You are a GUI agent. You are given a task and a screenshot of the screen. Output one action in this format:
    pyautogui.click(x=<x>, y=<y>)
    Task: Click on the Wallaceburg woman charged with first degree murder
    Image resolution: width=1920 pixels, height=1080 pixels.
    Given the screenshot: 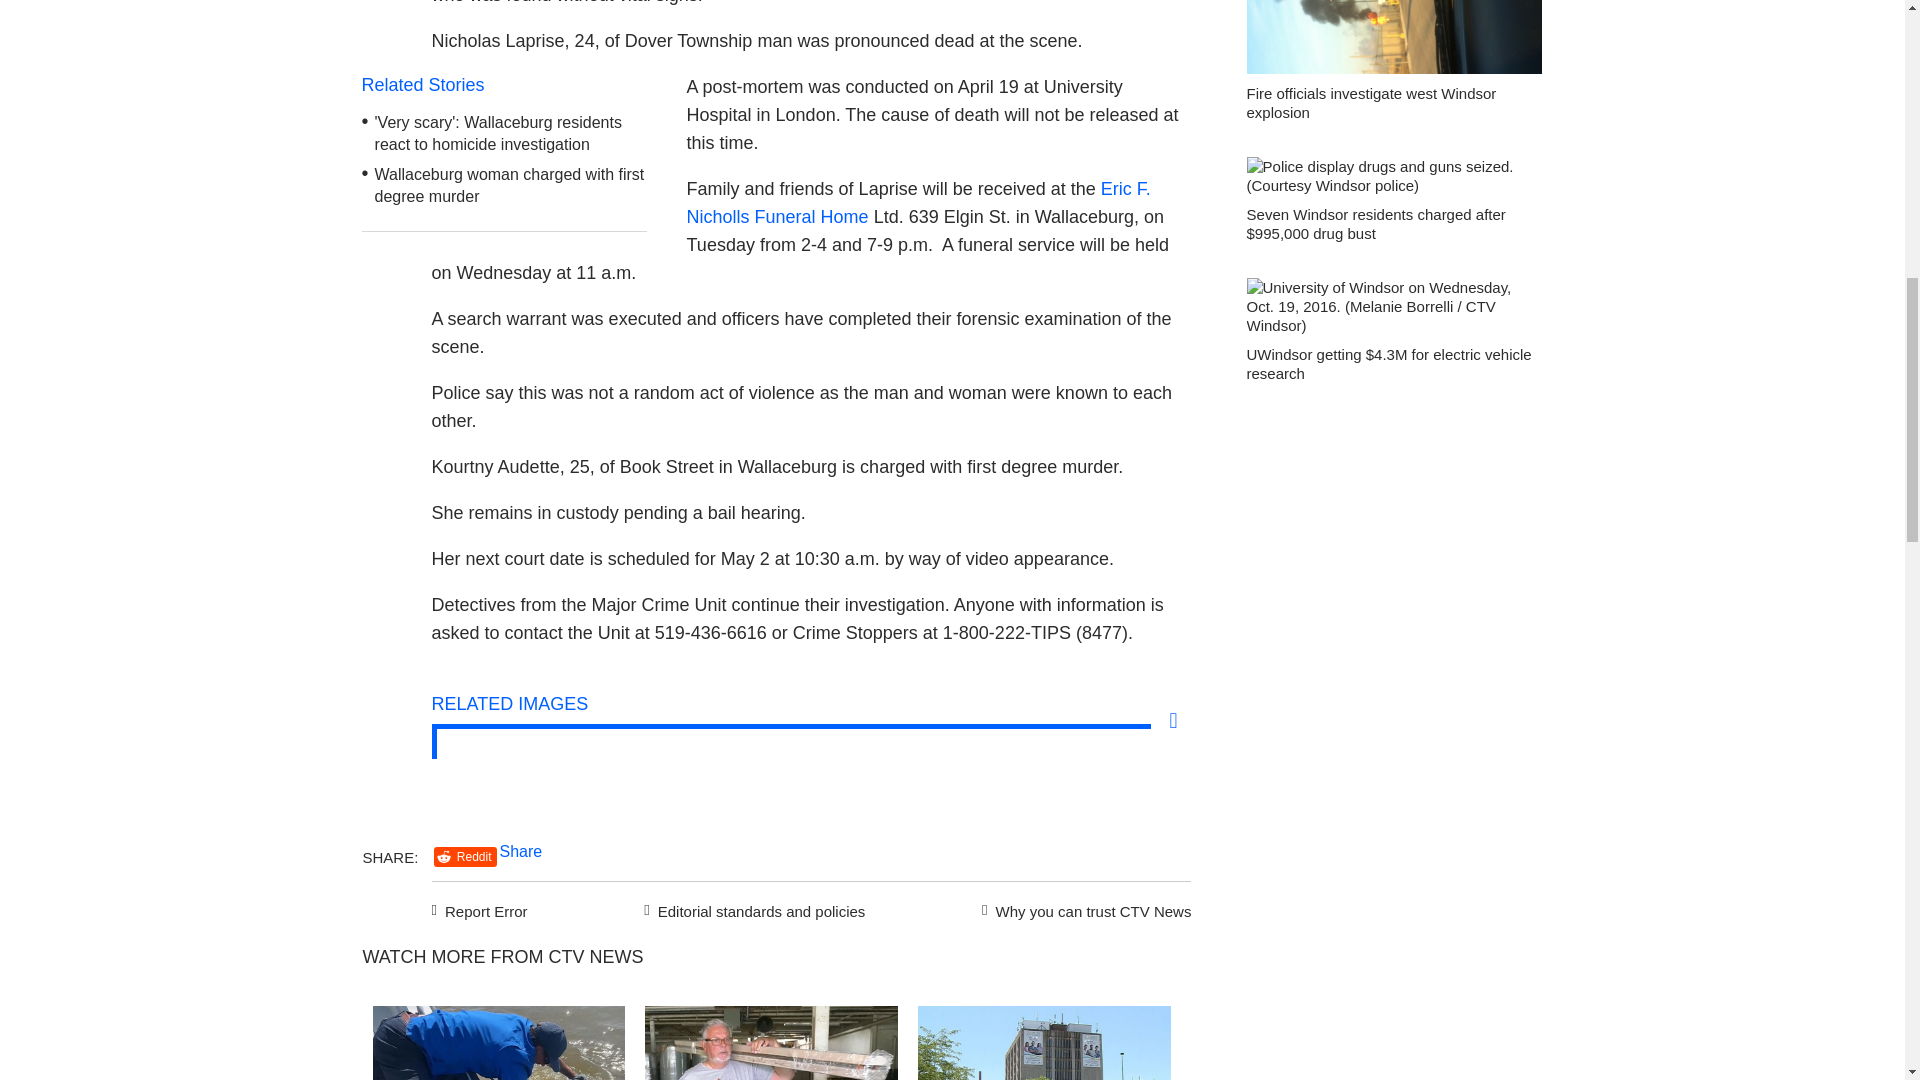 What is the action you would take?
    pyautogui.click(x=510, y=186)
    